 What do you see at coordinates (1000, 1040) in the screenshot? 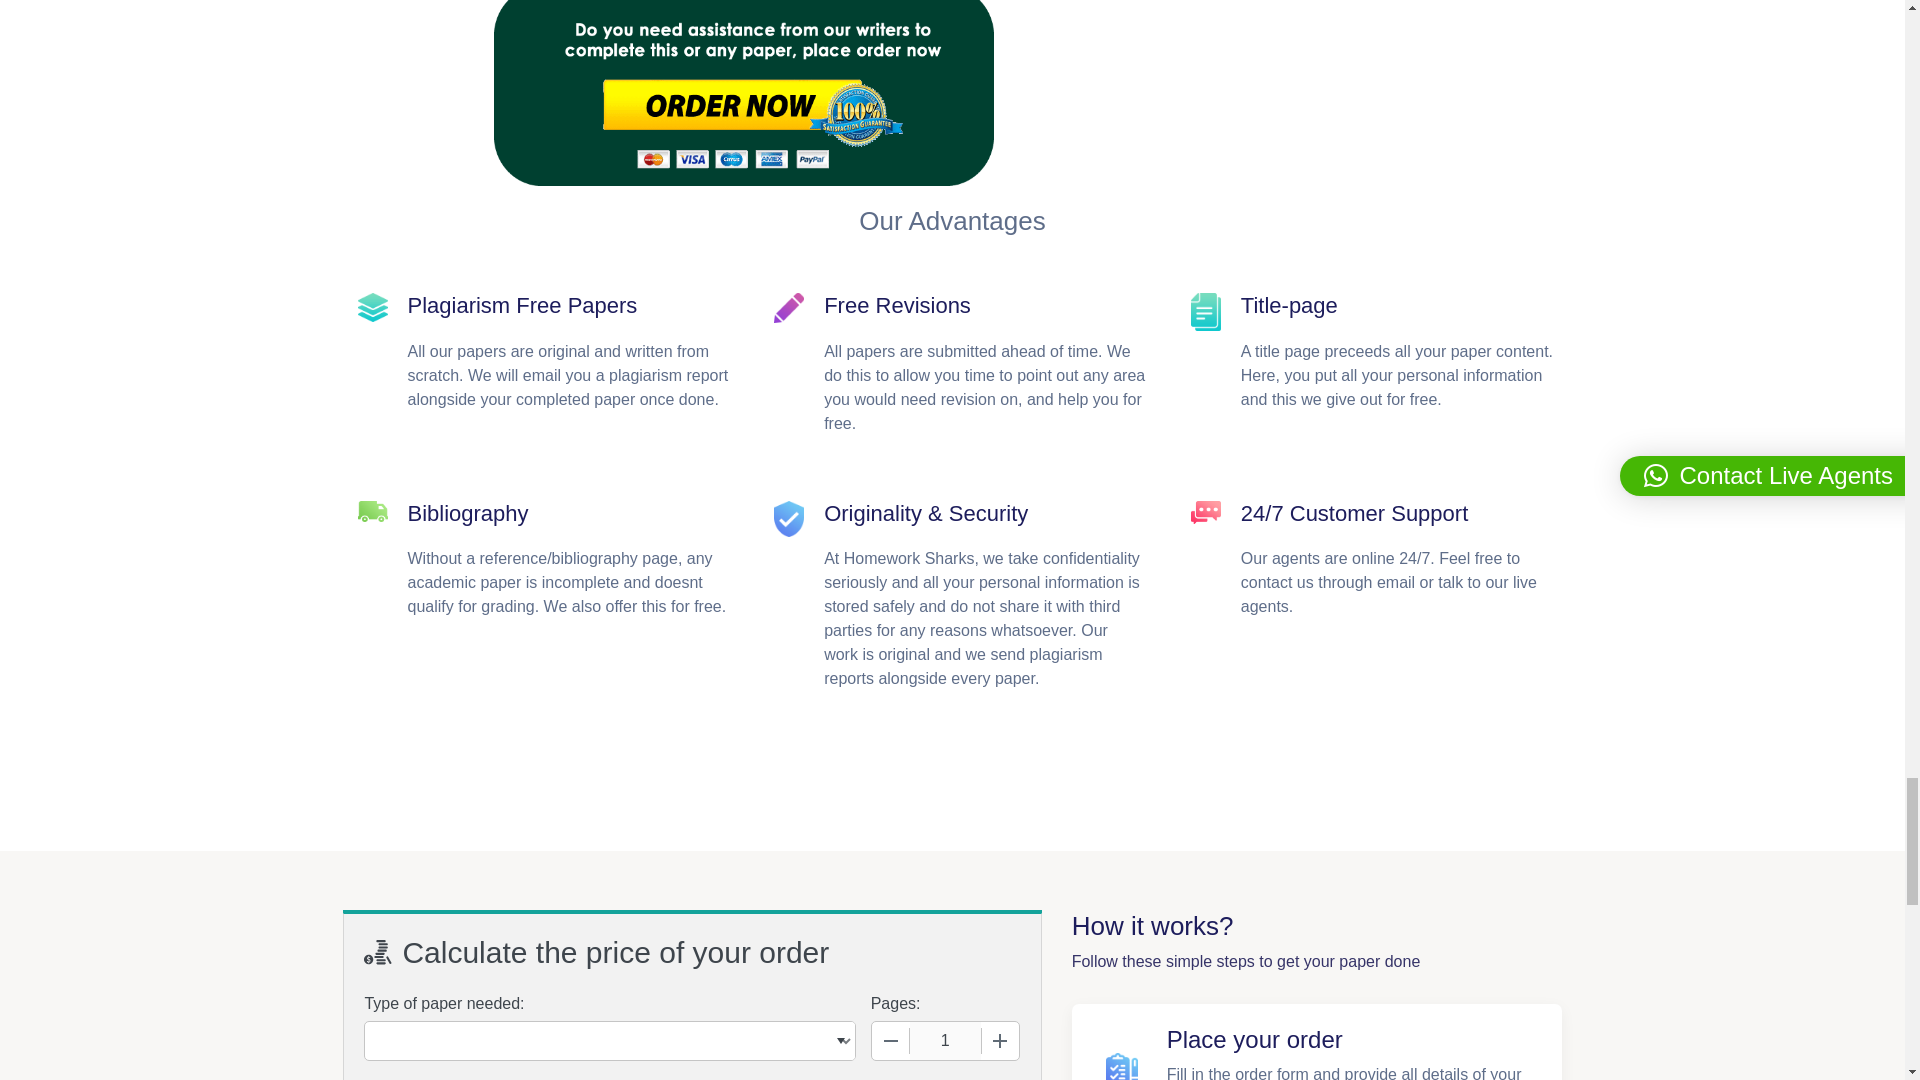
I see `Increase` at bounding box center [1000, 1040].